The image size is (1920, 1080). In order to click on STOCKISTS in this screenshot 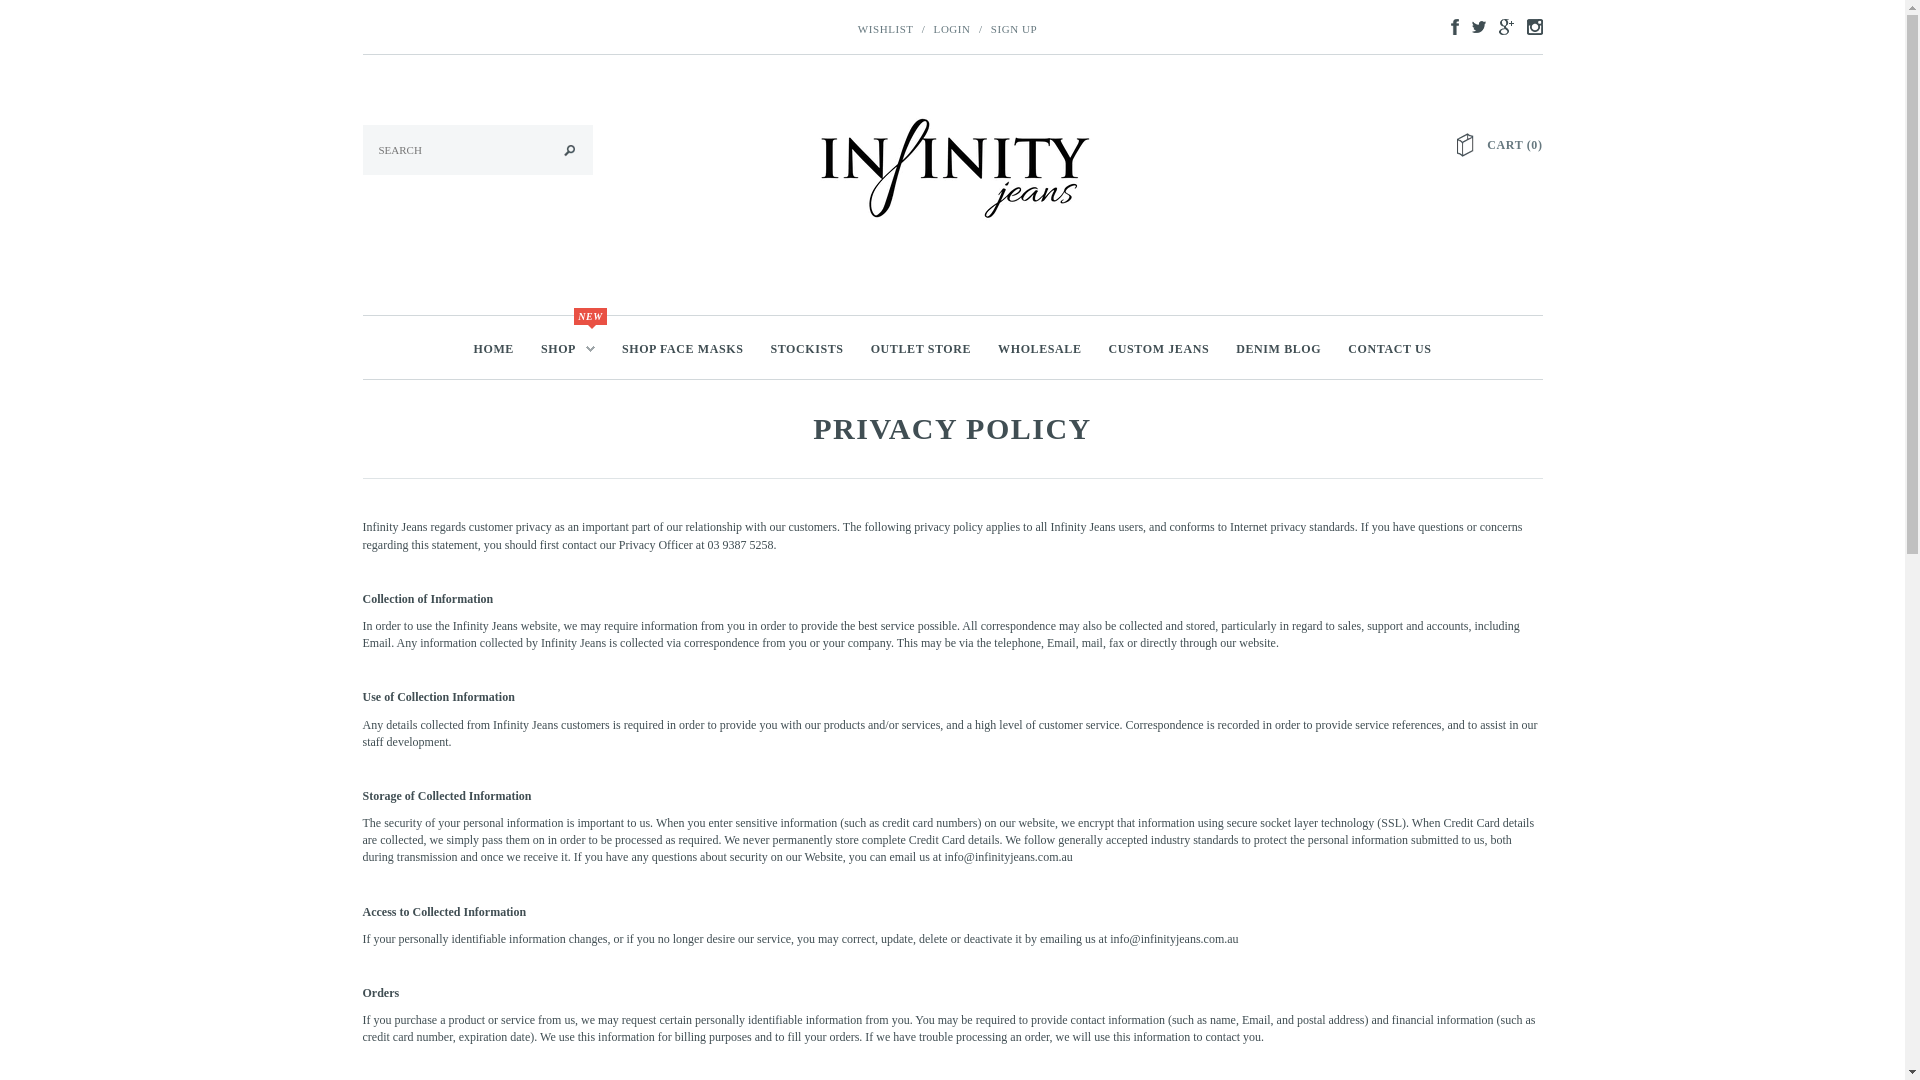, I will do `click(806, 348)`.